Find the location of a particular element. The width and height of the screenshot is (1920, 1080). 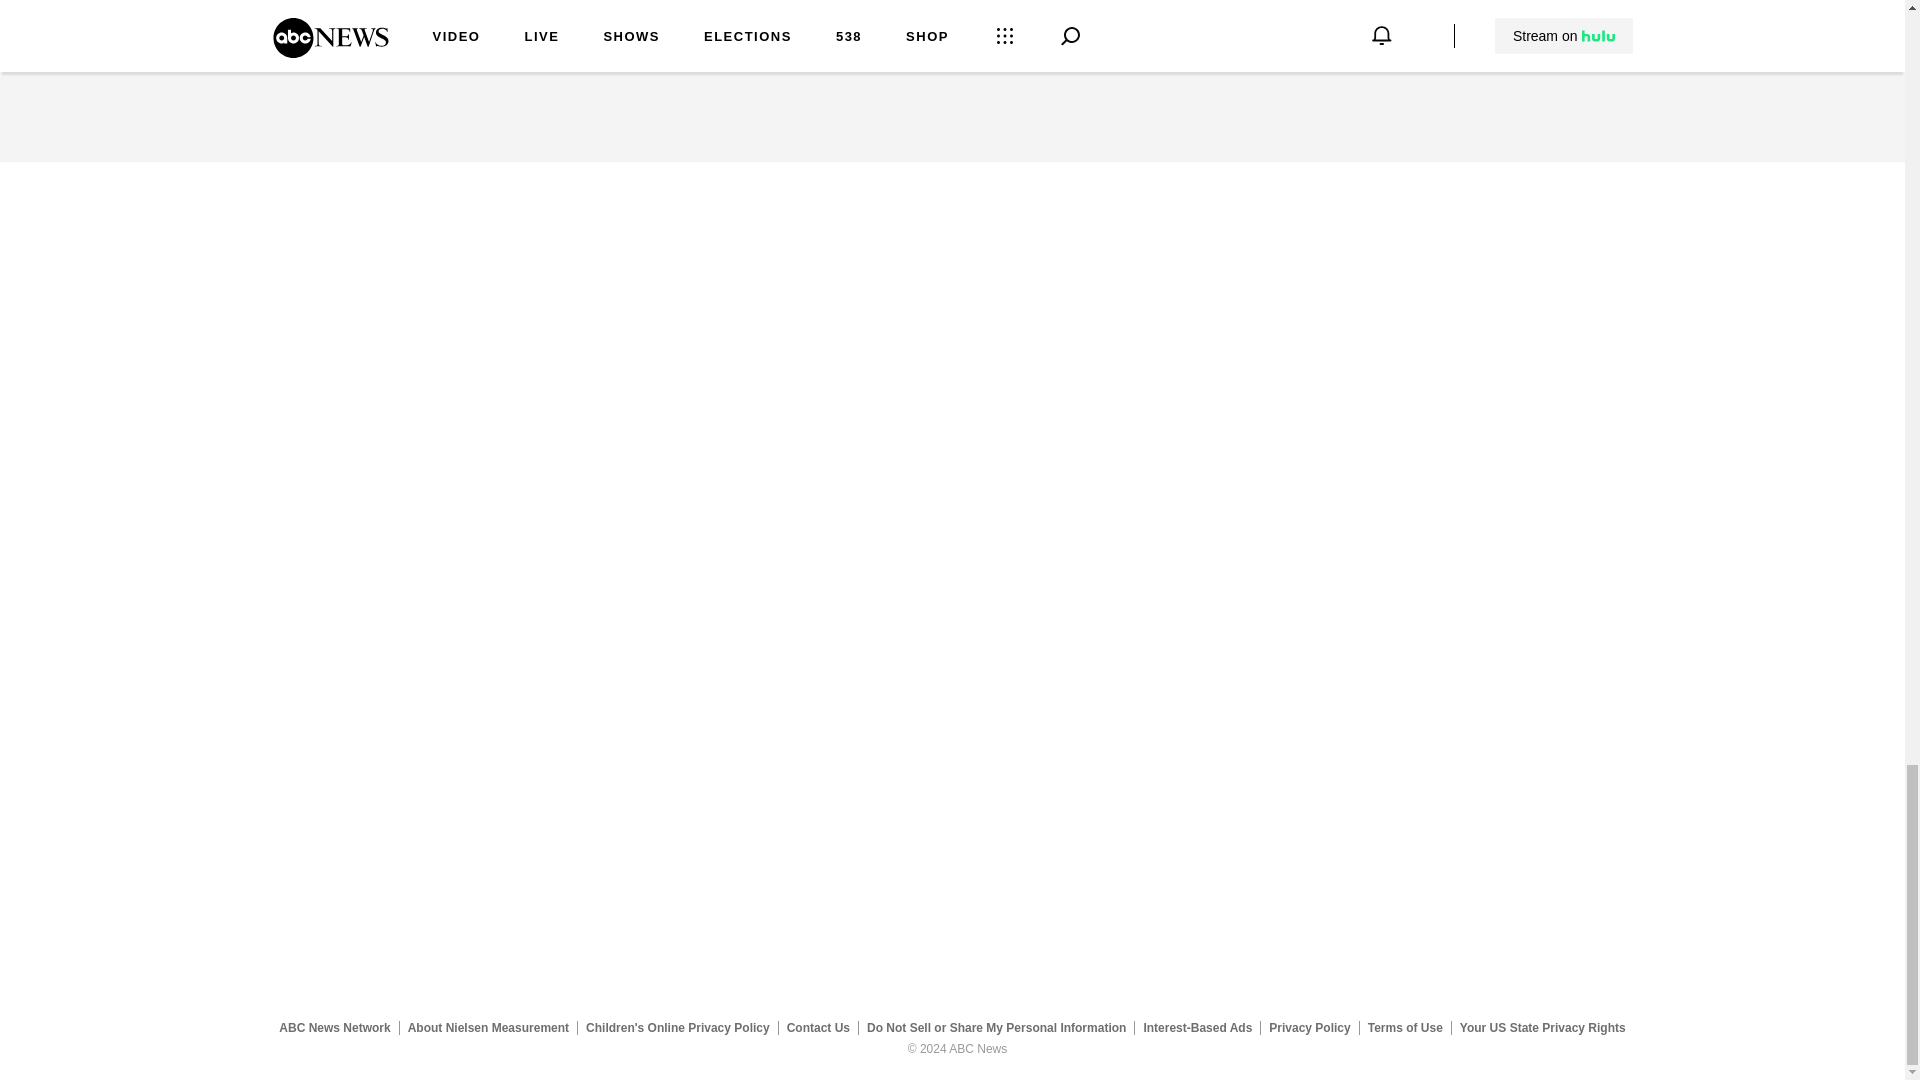

ABC News Network is located at coordinates (334, 1027).